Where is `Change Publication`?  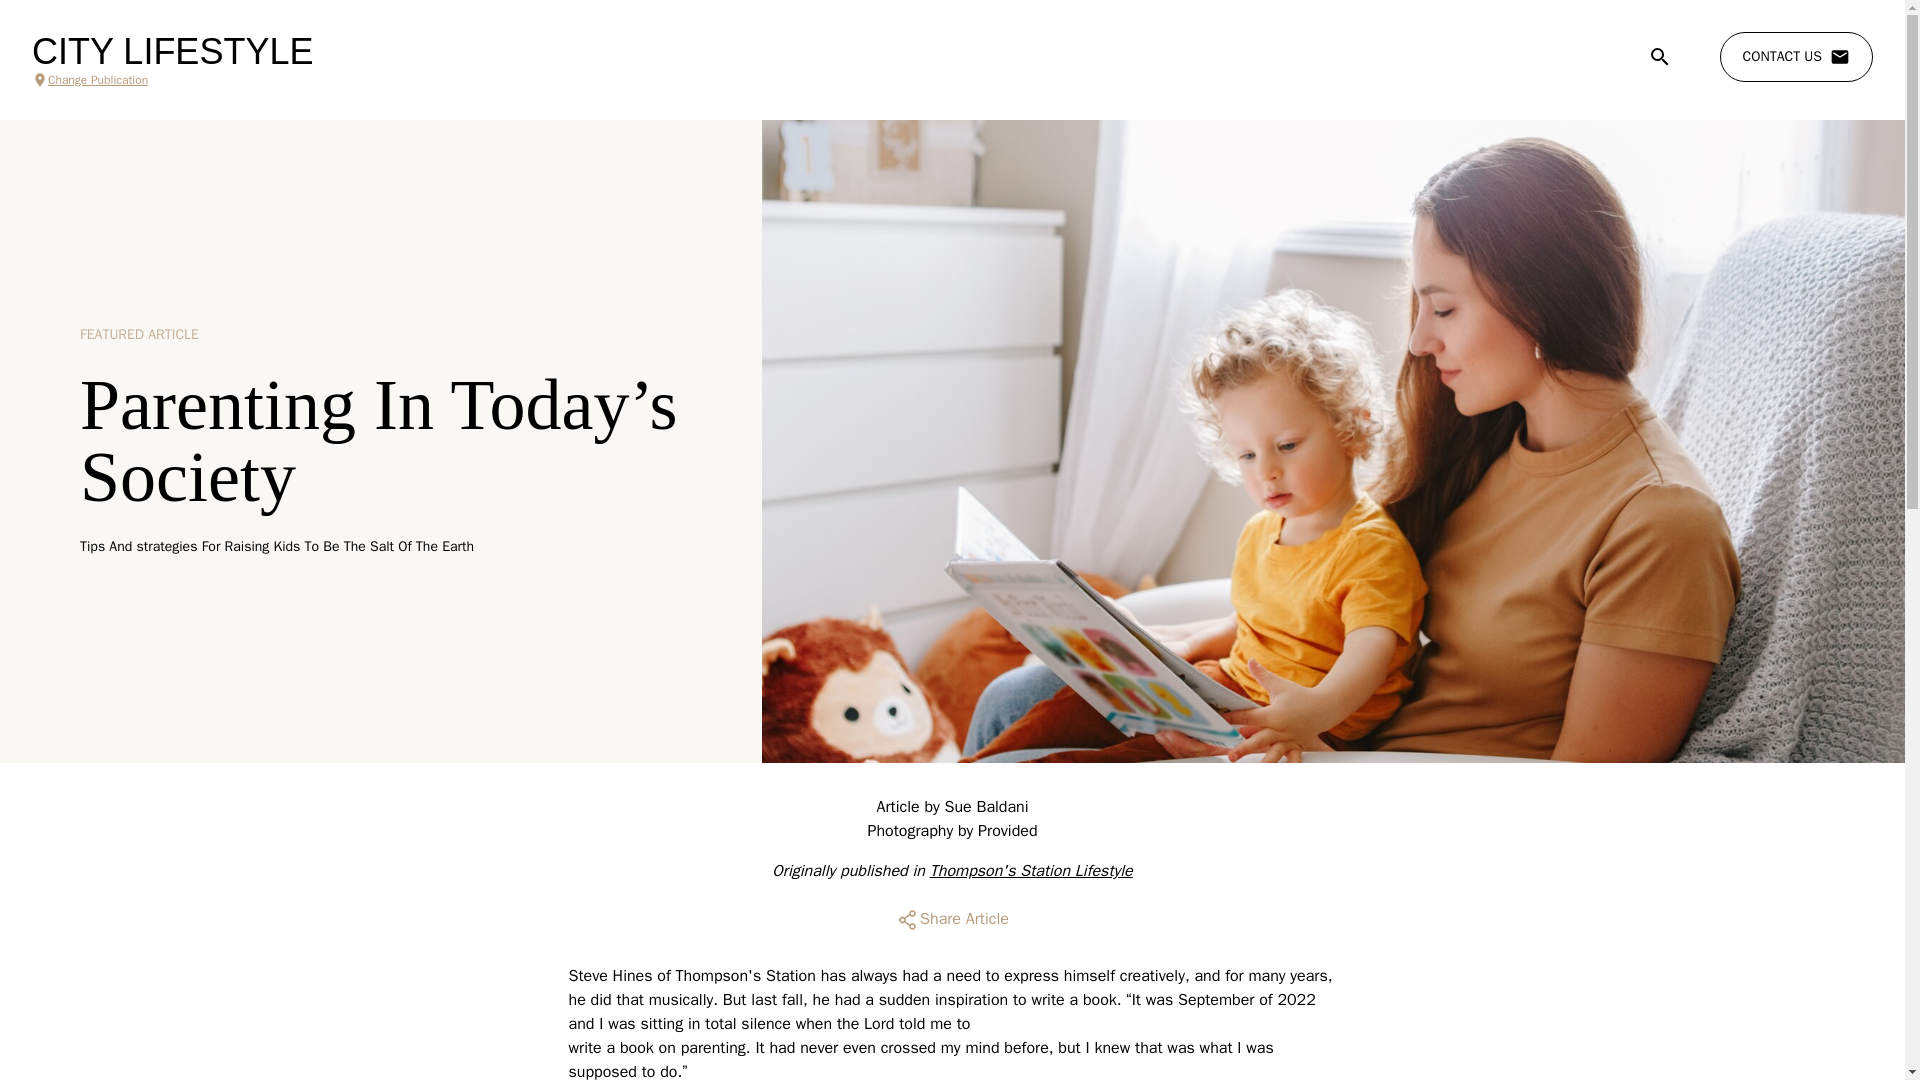
Change Publication is located at coordinates (172, 80).